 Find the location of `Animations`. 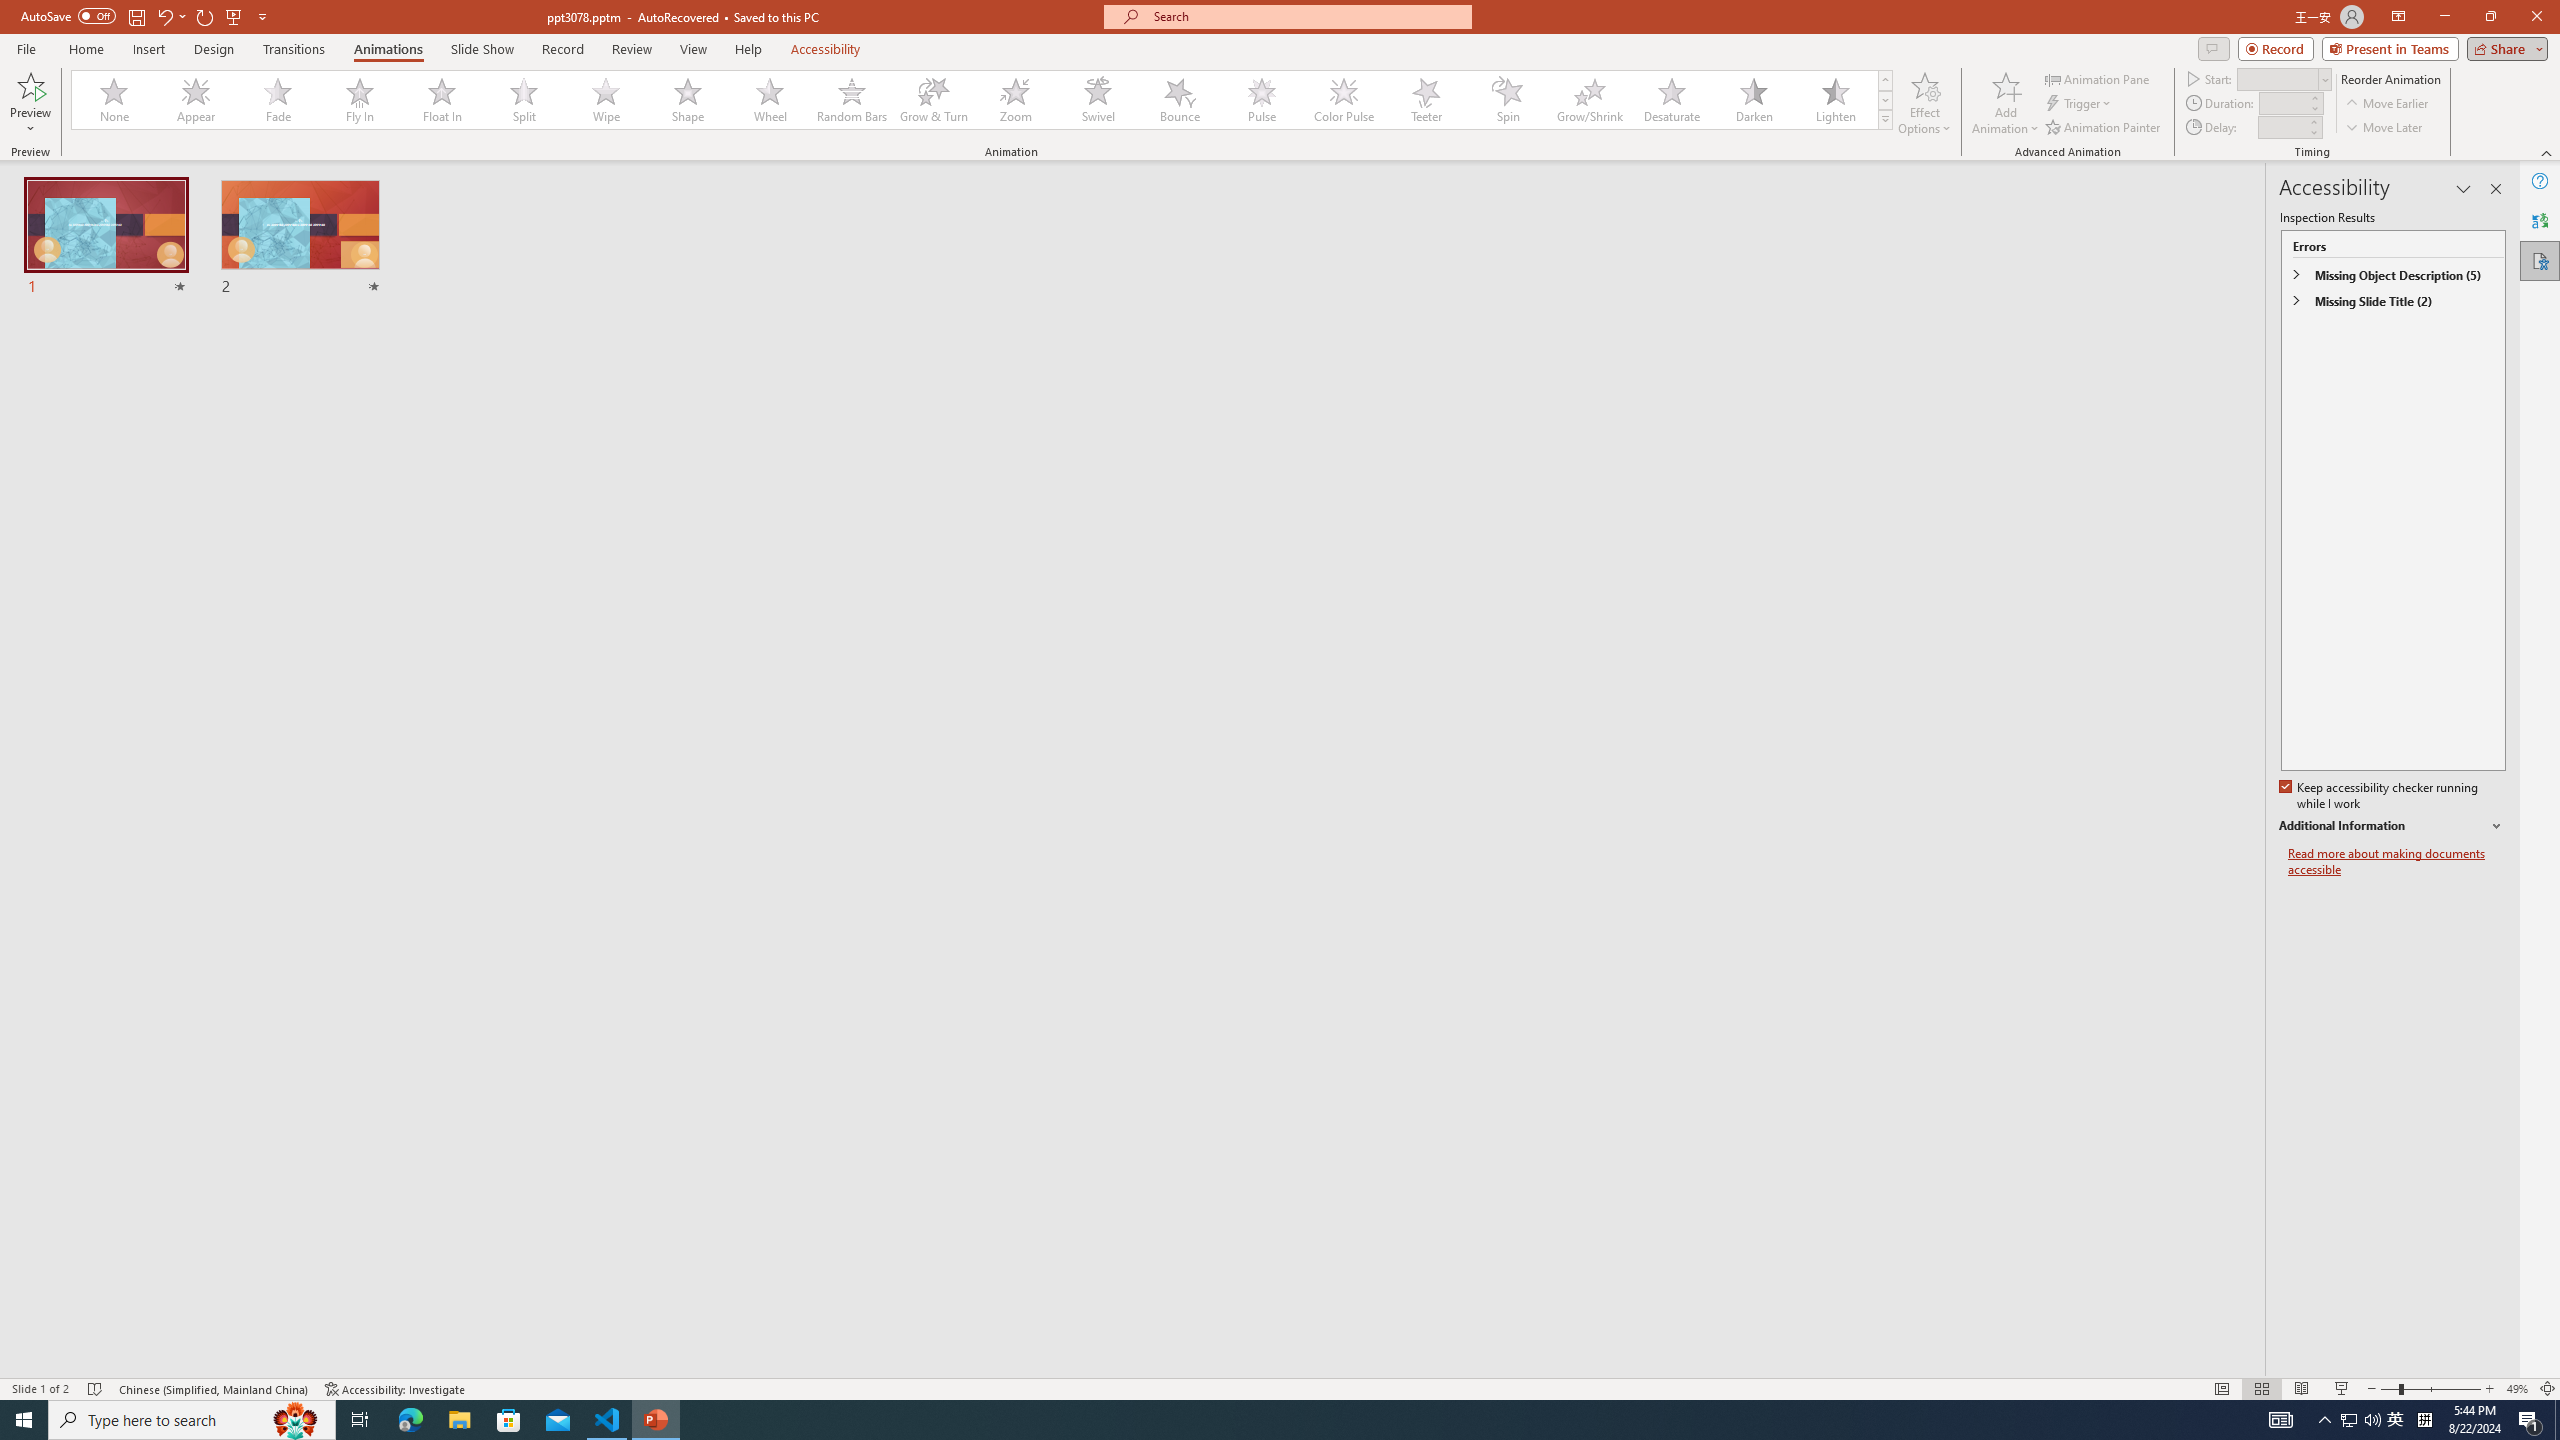

Animations is located at coordinates (388, 49).